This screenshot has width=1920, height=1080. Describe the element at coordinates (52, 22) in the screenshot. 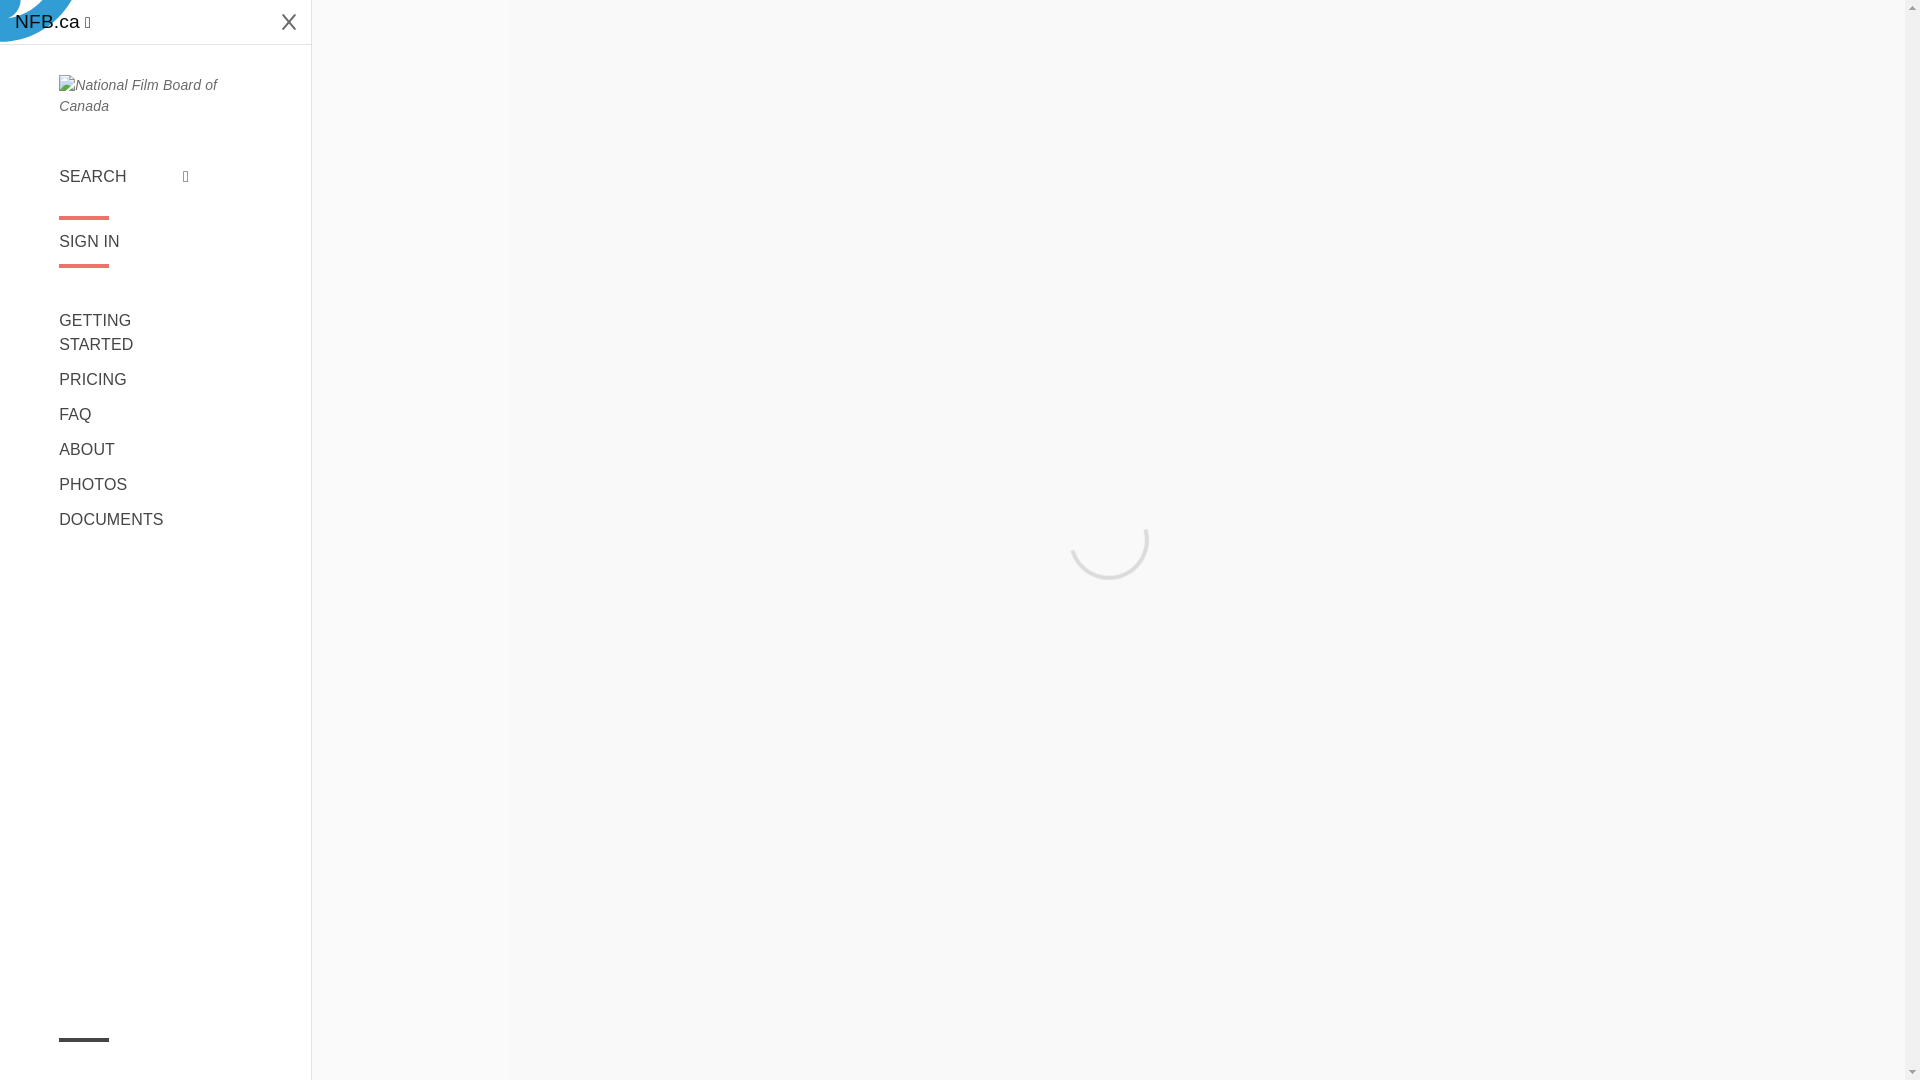

I see `Watch films on NFB.ca` at that location.